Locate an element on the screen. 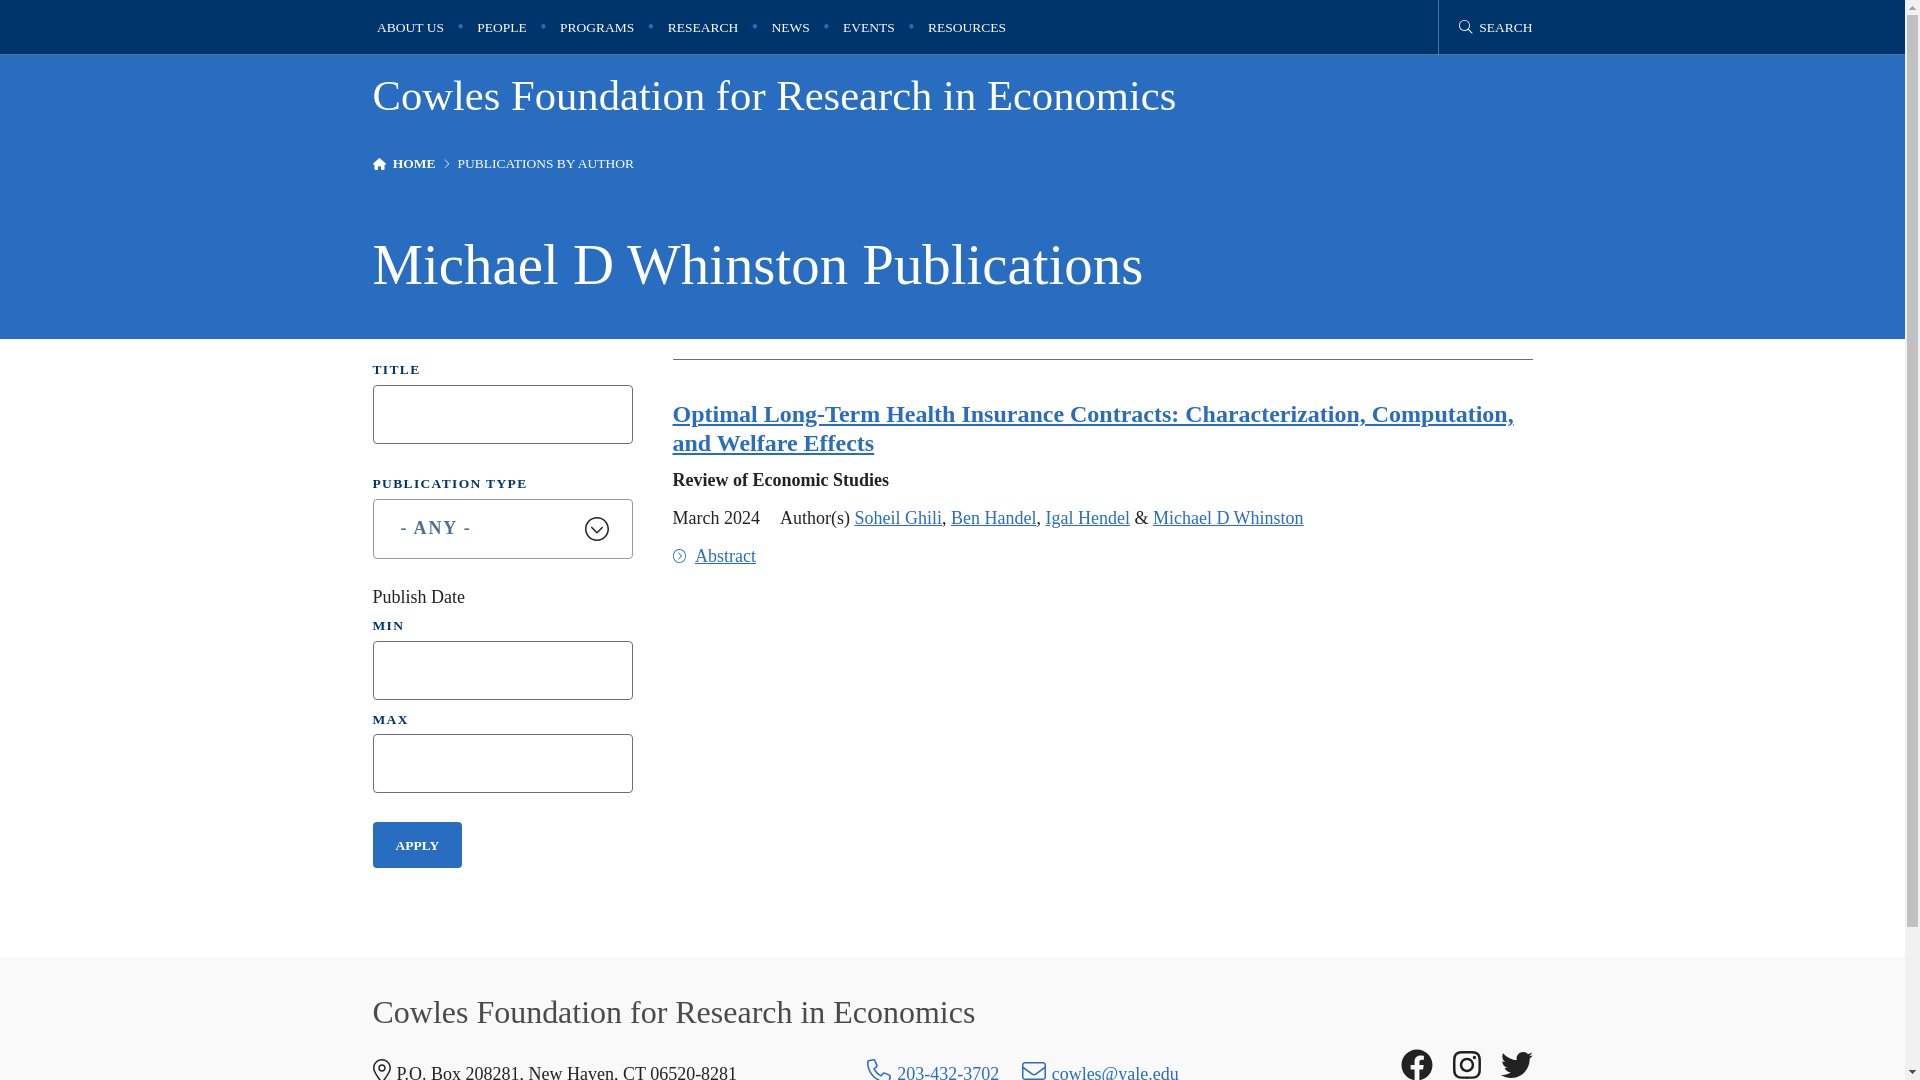 Image resolution: width=1920 pixels, height=1080 pixels. HOME is located at coordinates (414, 163).